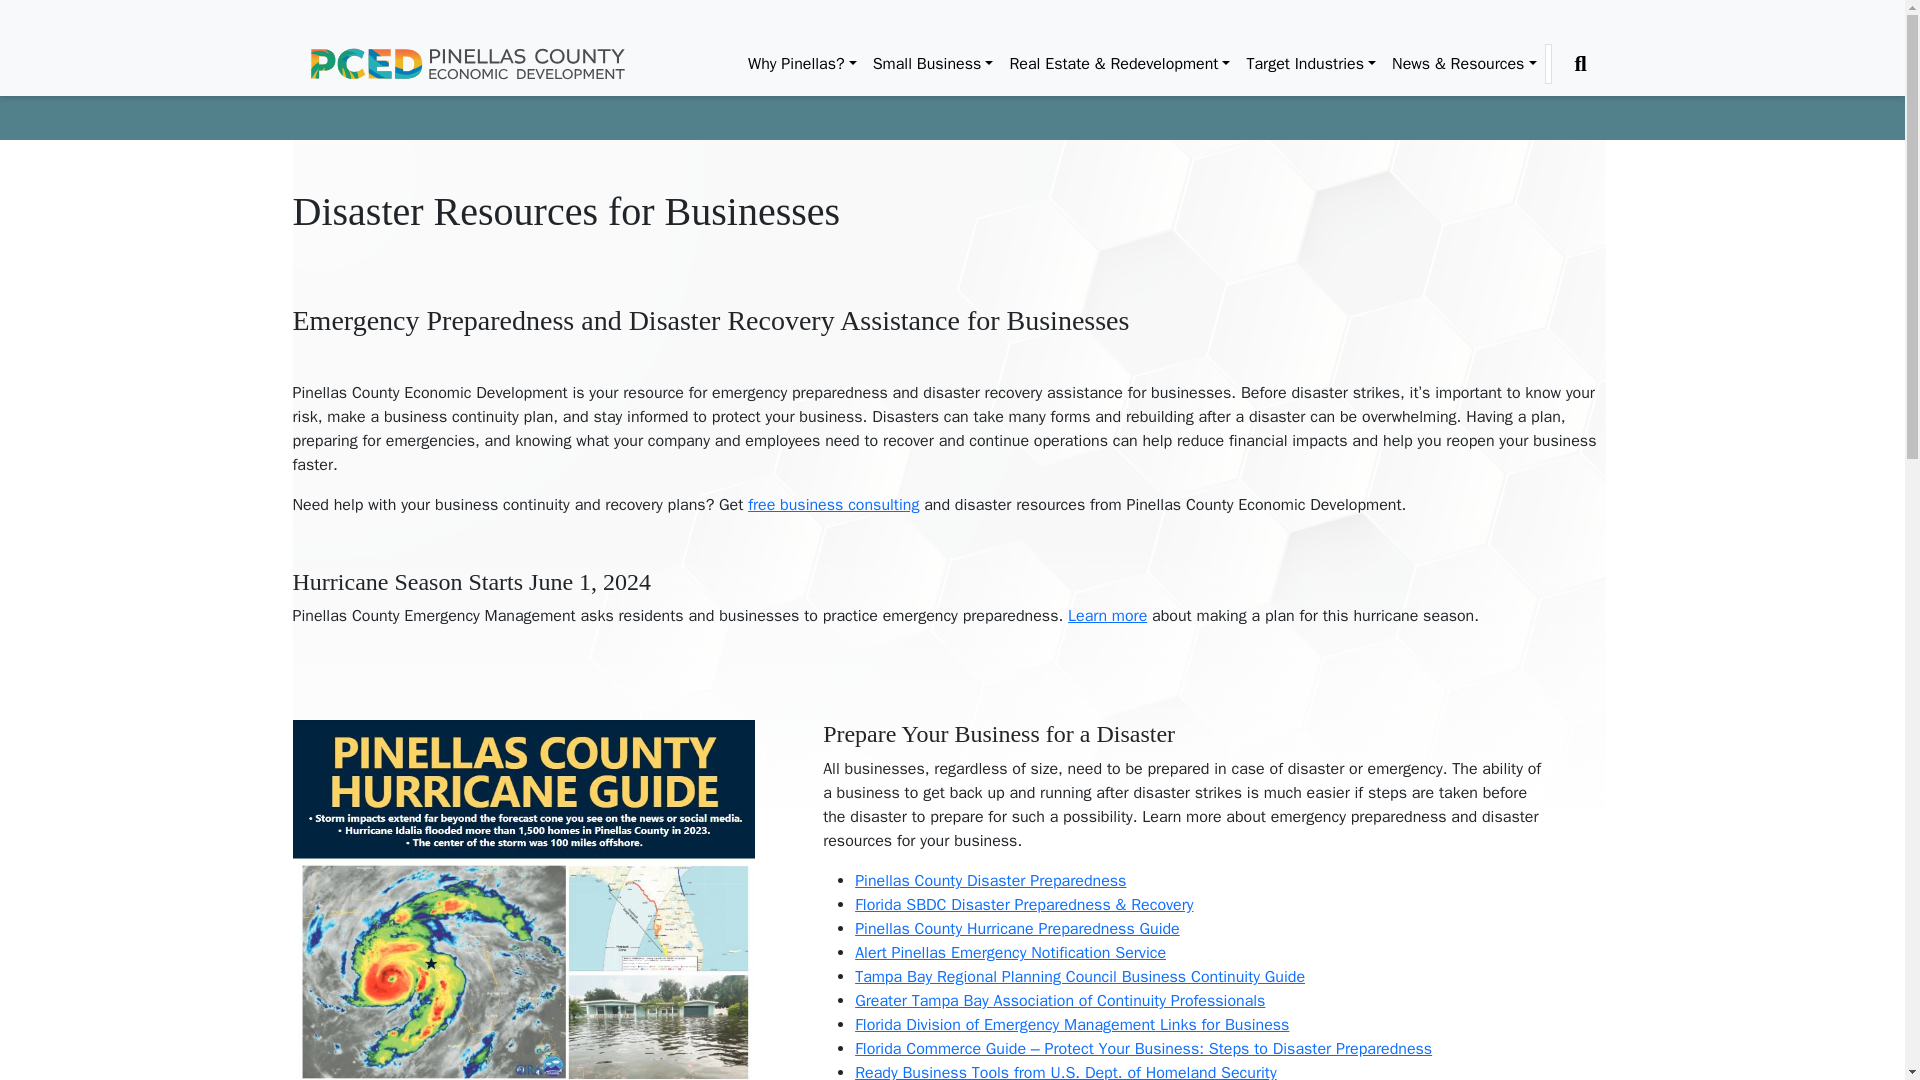 Image resolution: width=1920 pixels, height=1080 pixels. What do you see at coordinates (934, 64) in the screenshot?
I see `Small Business` at bounding box center [934, 64].